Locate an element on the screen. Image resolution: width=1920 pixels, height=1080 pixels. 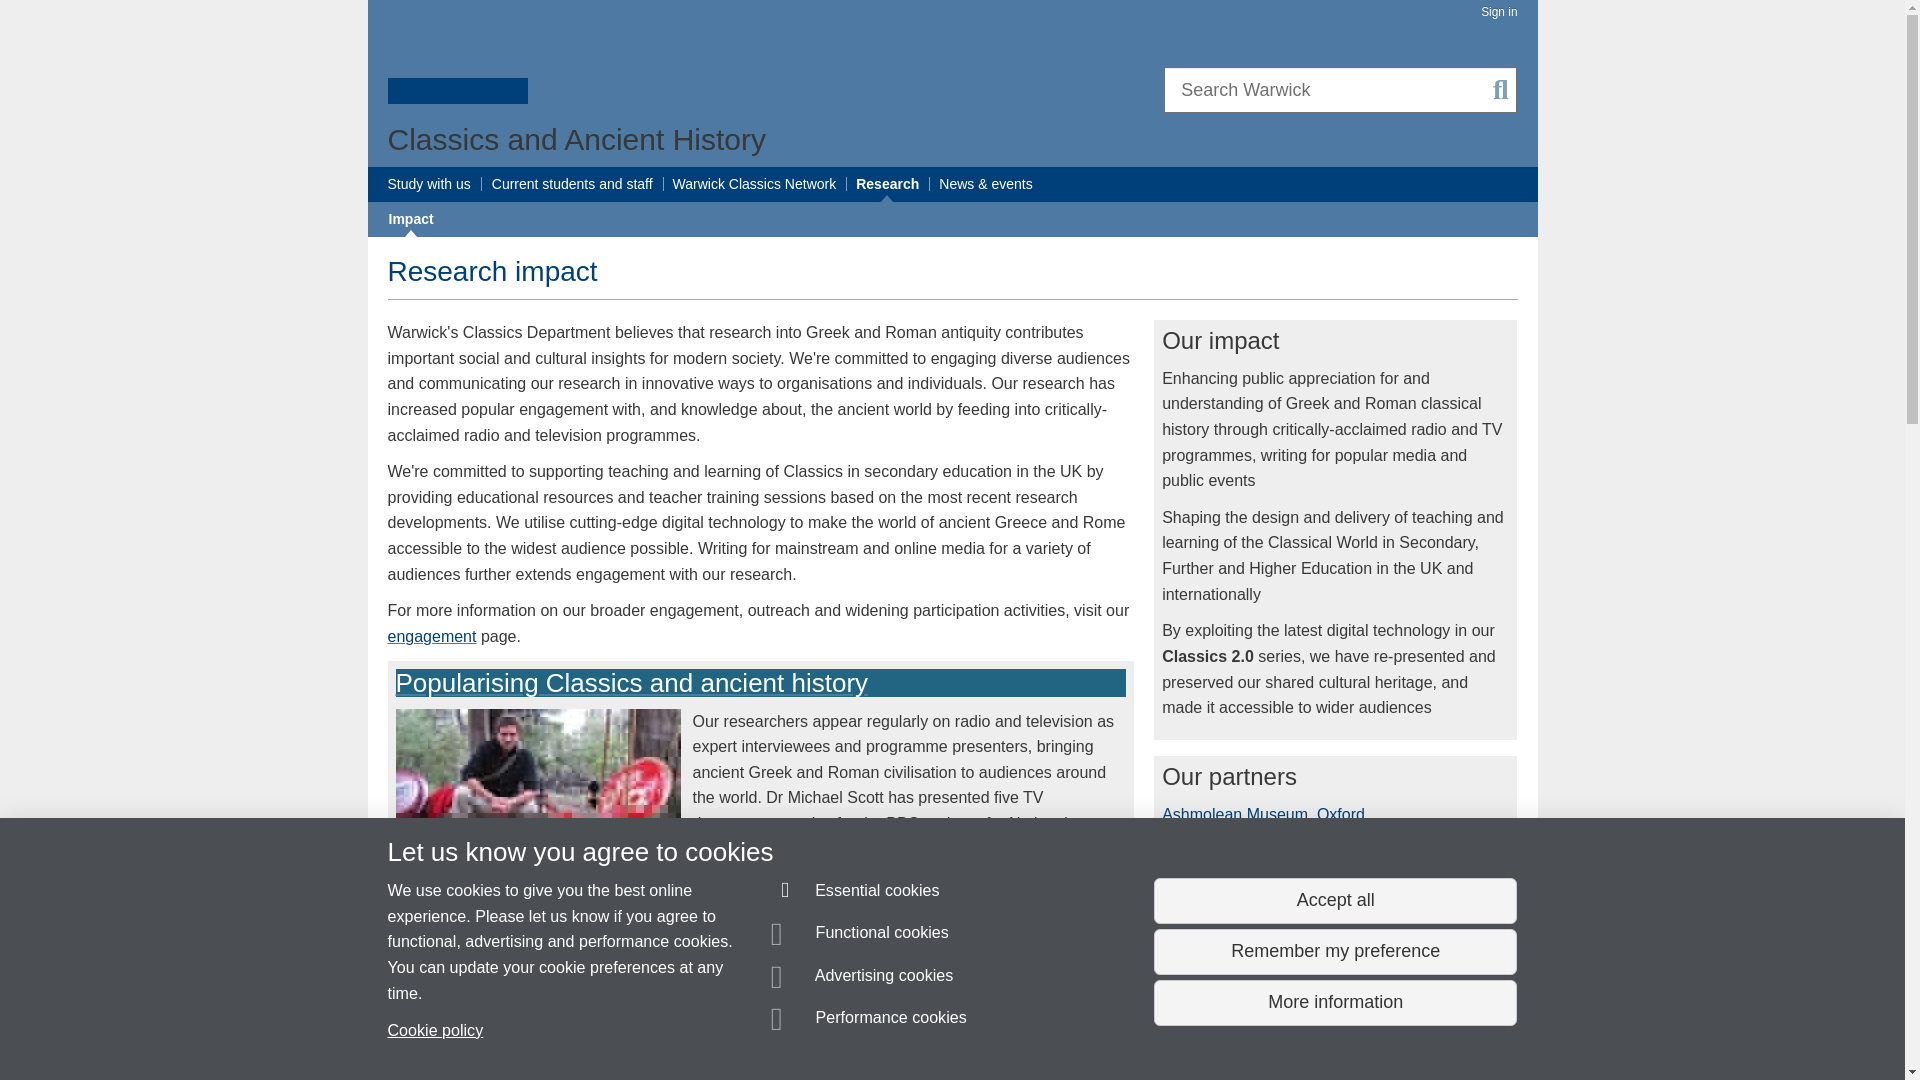
Study with us is located at coordinates (428, 184).